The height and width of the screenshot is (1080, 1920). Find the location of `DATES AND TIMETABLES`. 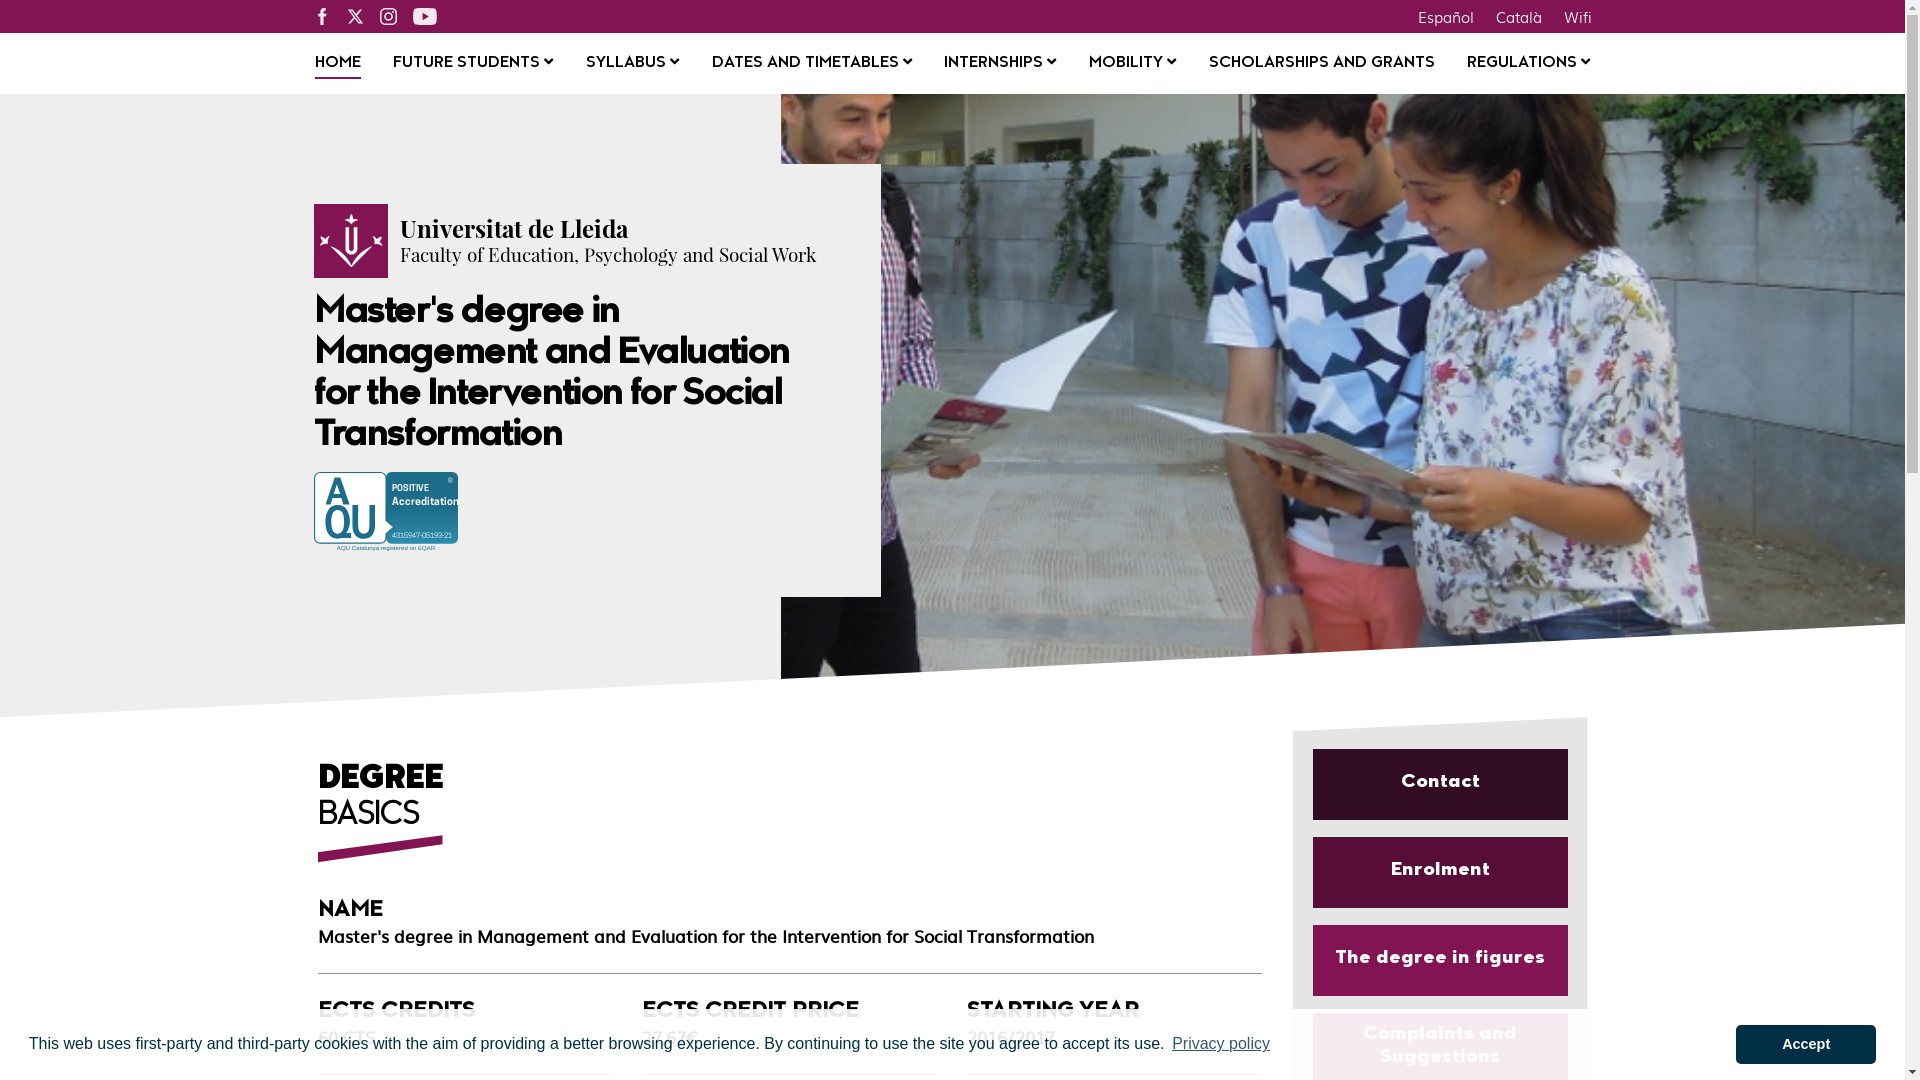

DATES AND TIMETABLES is located at coordinates (812, 64).